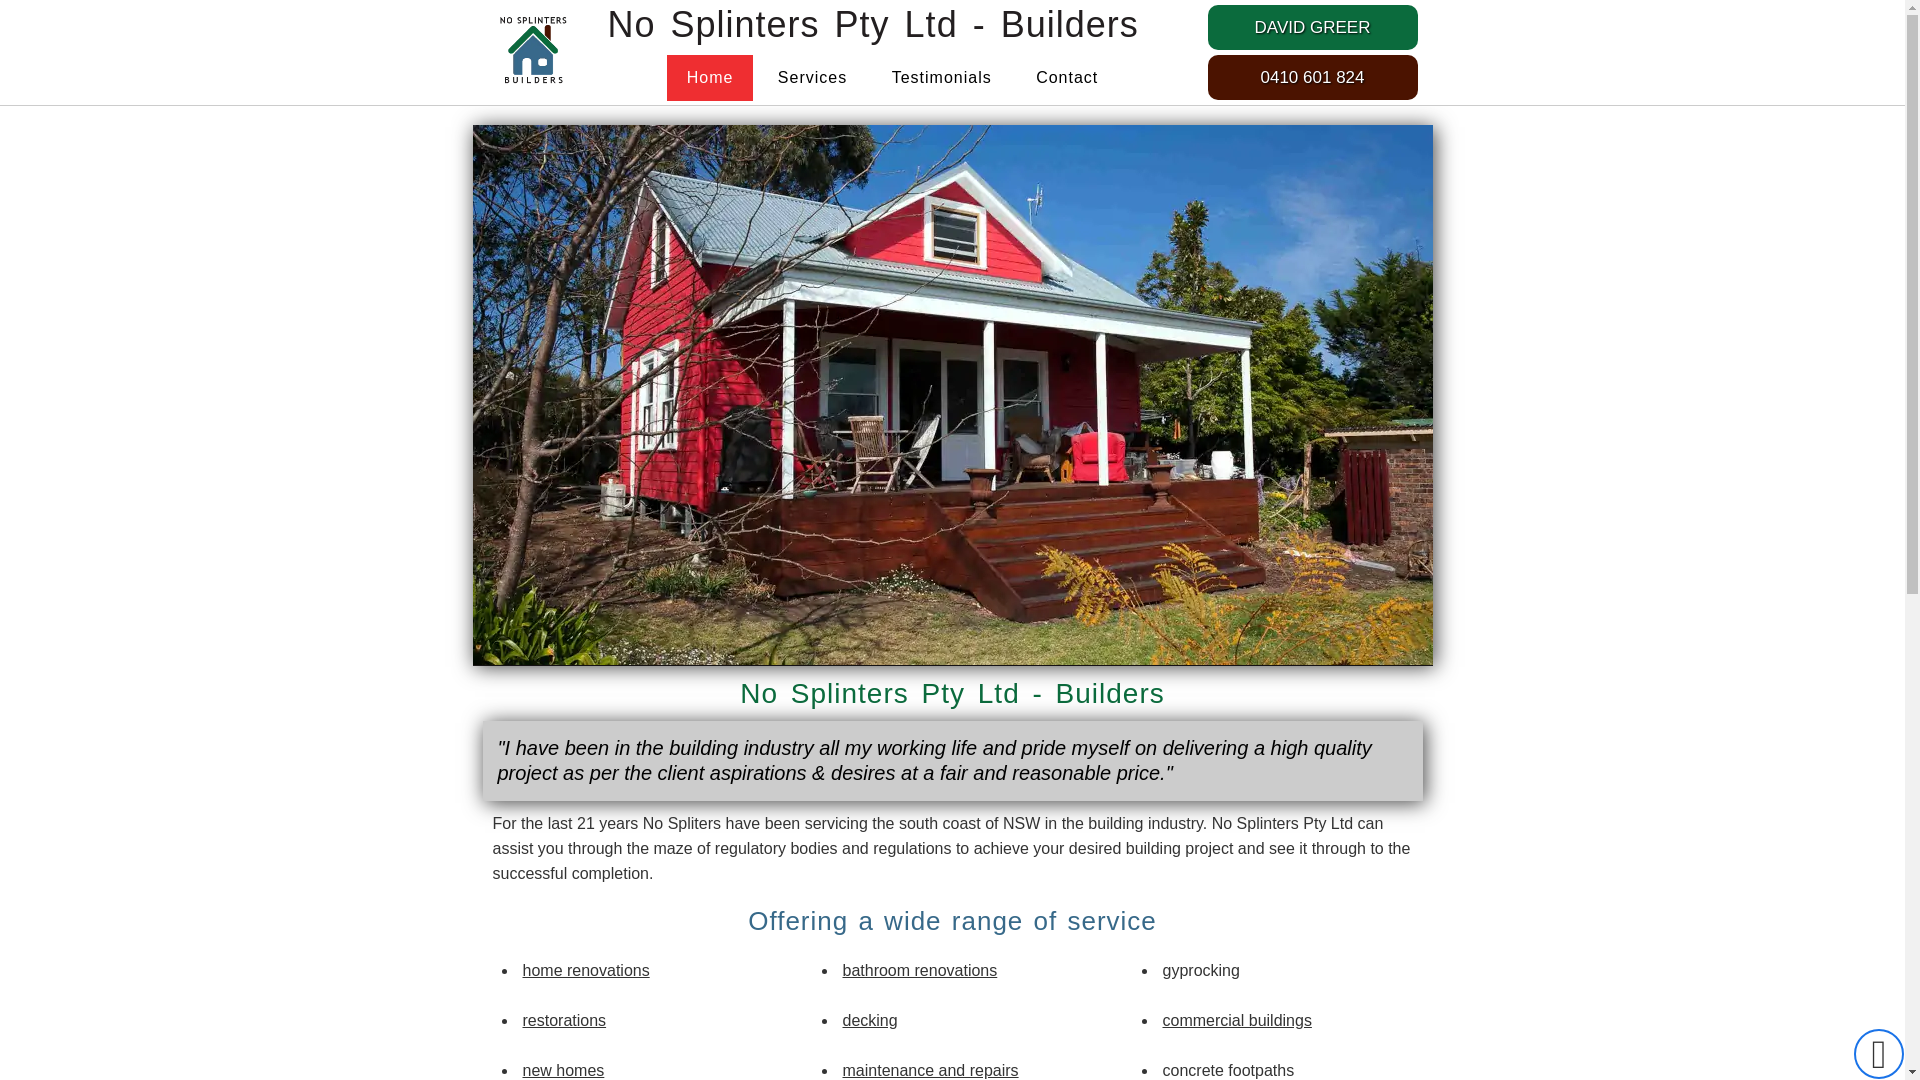 This screenshot has height=1080, width=1920. Describe the element at coordinates (710, 78) in the screenshot. I see `Home` at that location.